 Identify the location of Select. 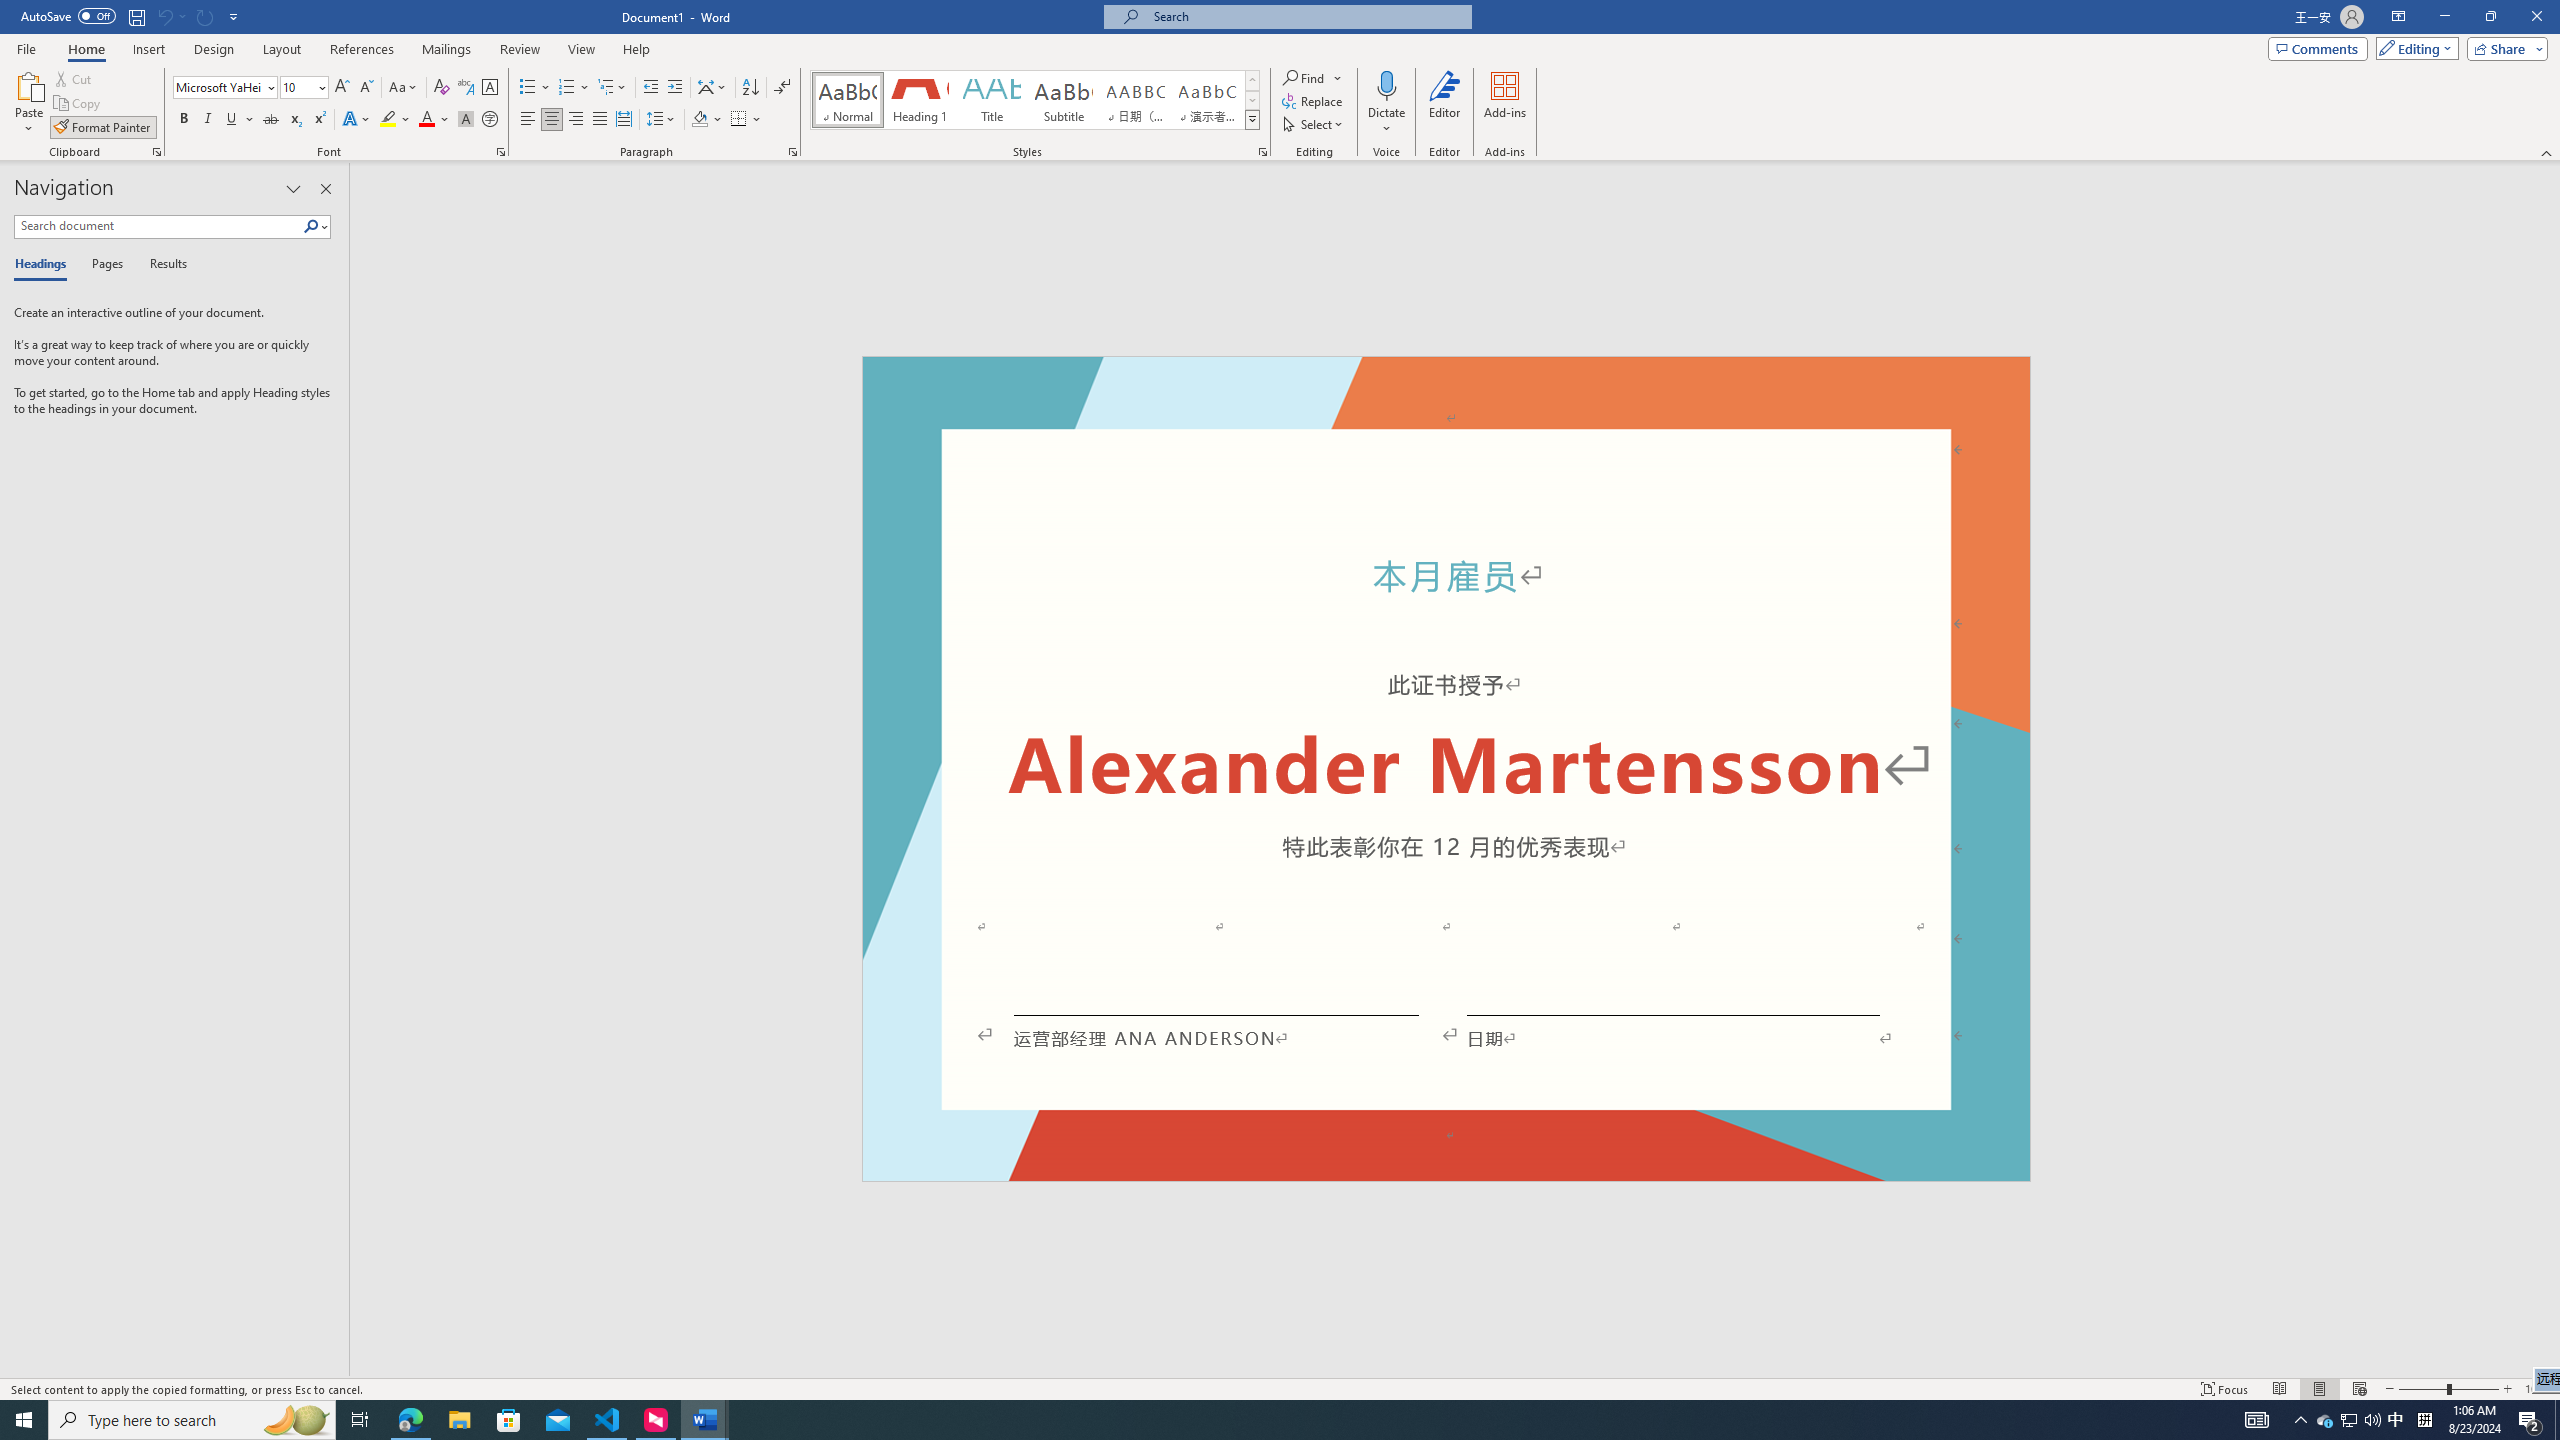
(1314, 124).